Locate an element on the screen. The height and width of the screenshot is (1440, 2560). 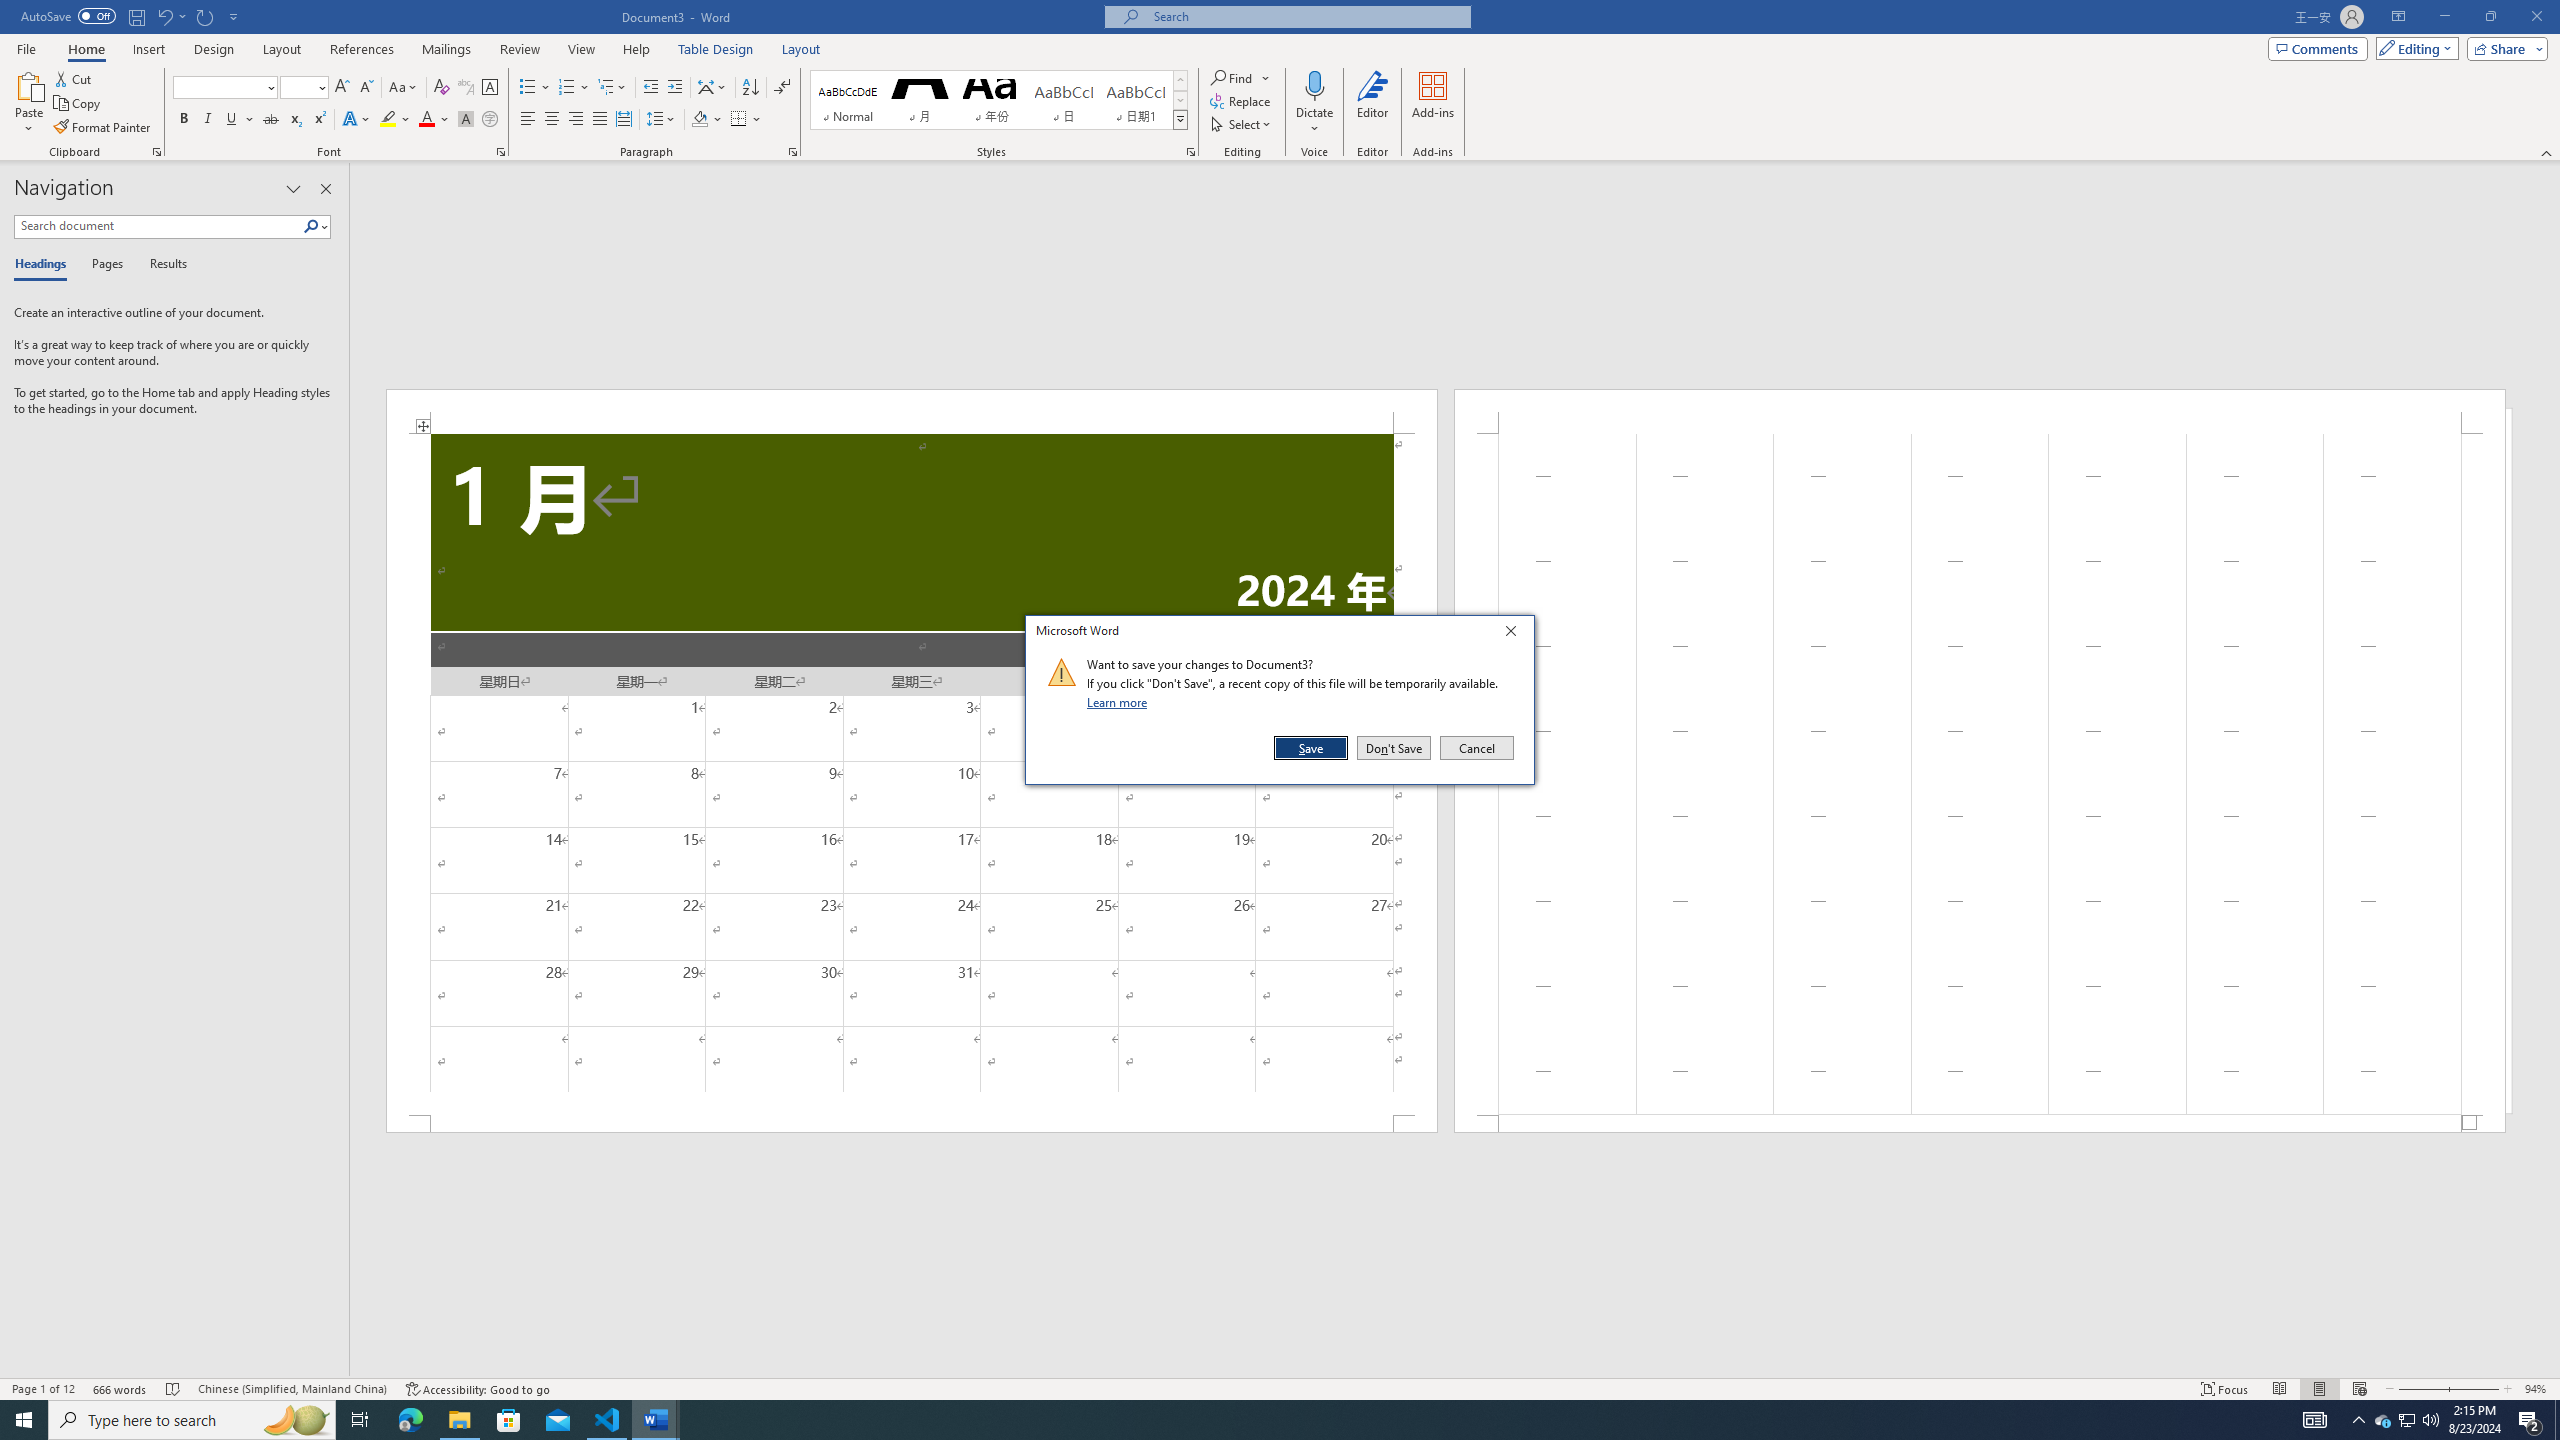
Align Right is located at coordinates (576, 120).